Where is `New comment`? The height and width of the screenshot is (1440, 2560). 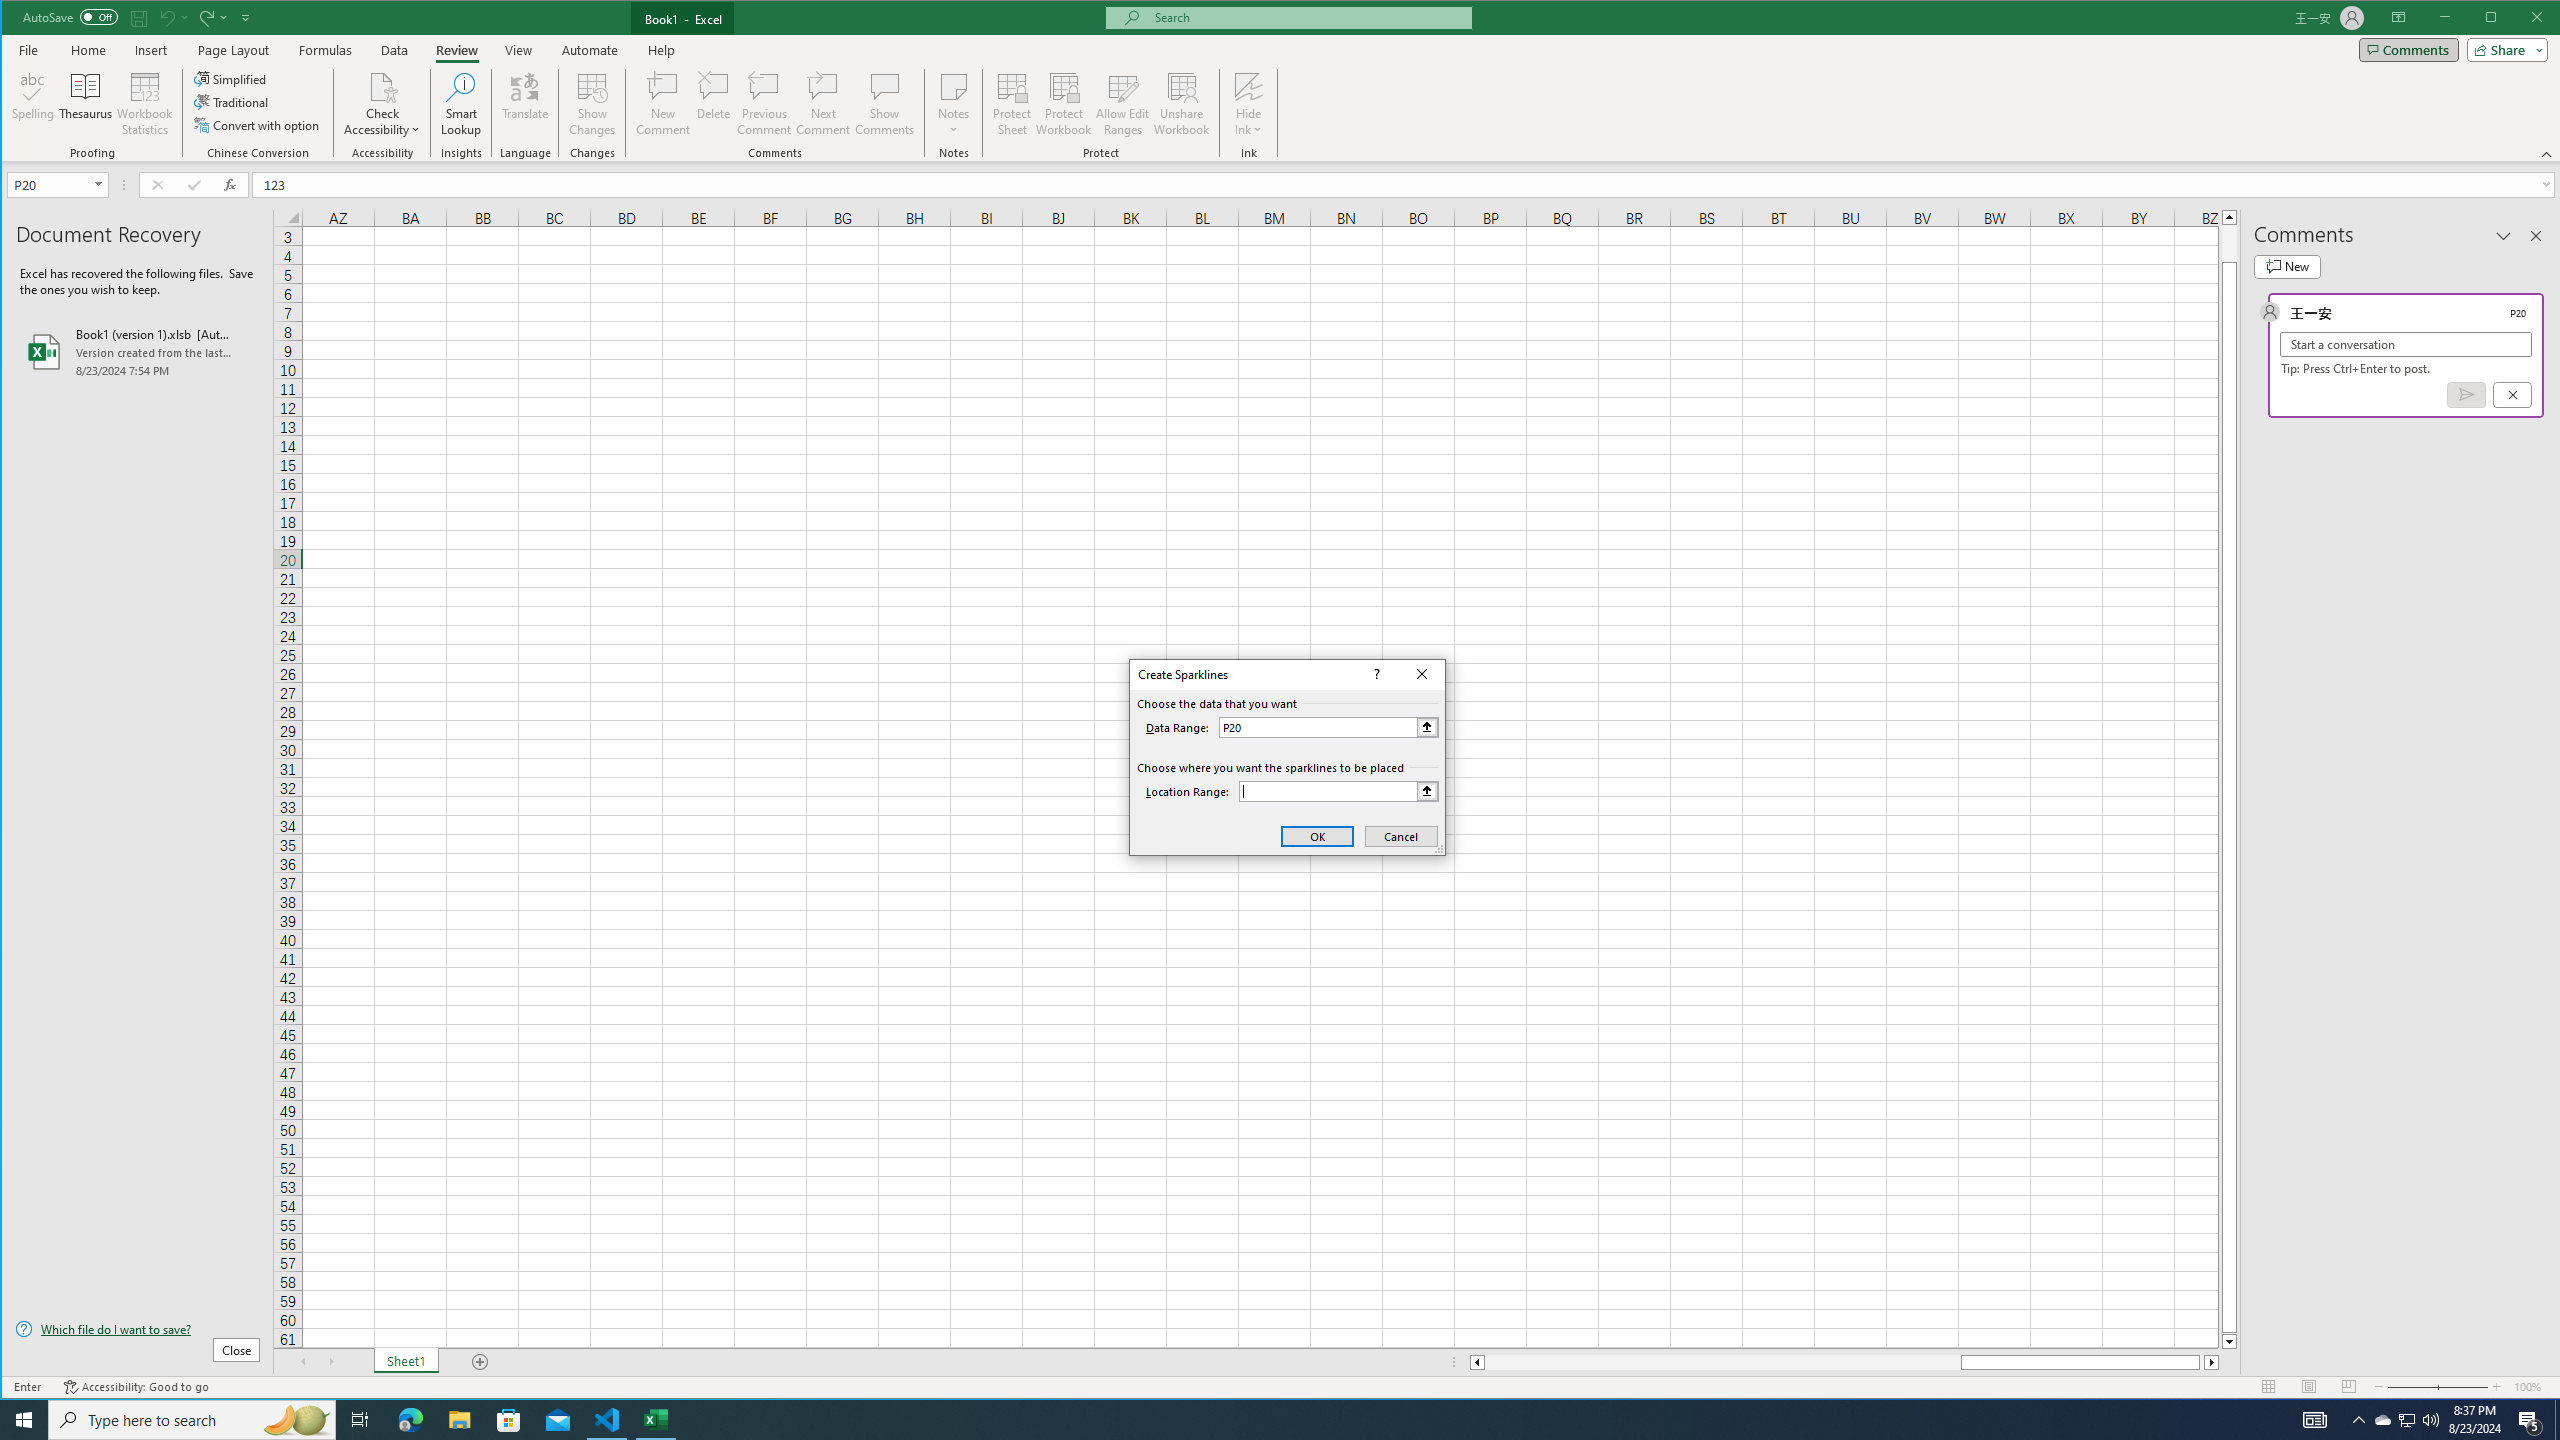 New comment is located at coordinates (2286, 266).